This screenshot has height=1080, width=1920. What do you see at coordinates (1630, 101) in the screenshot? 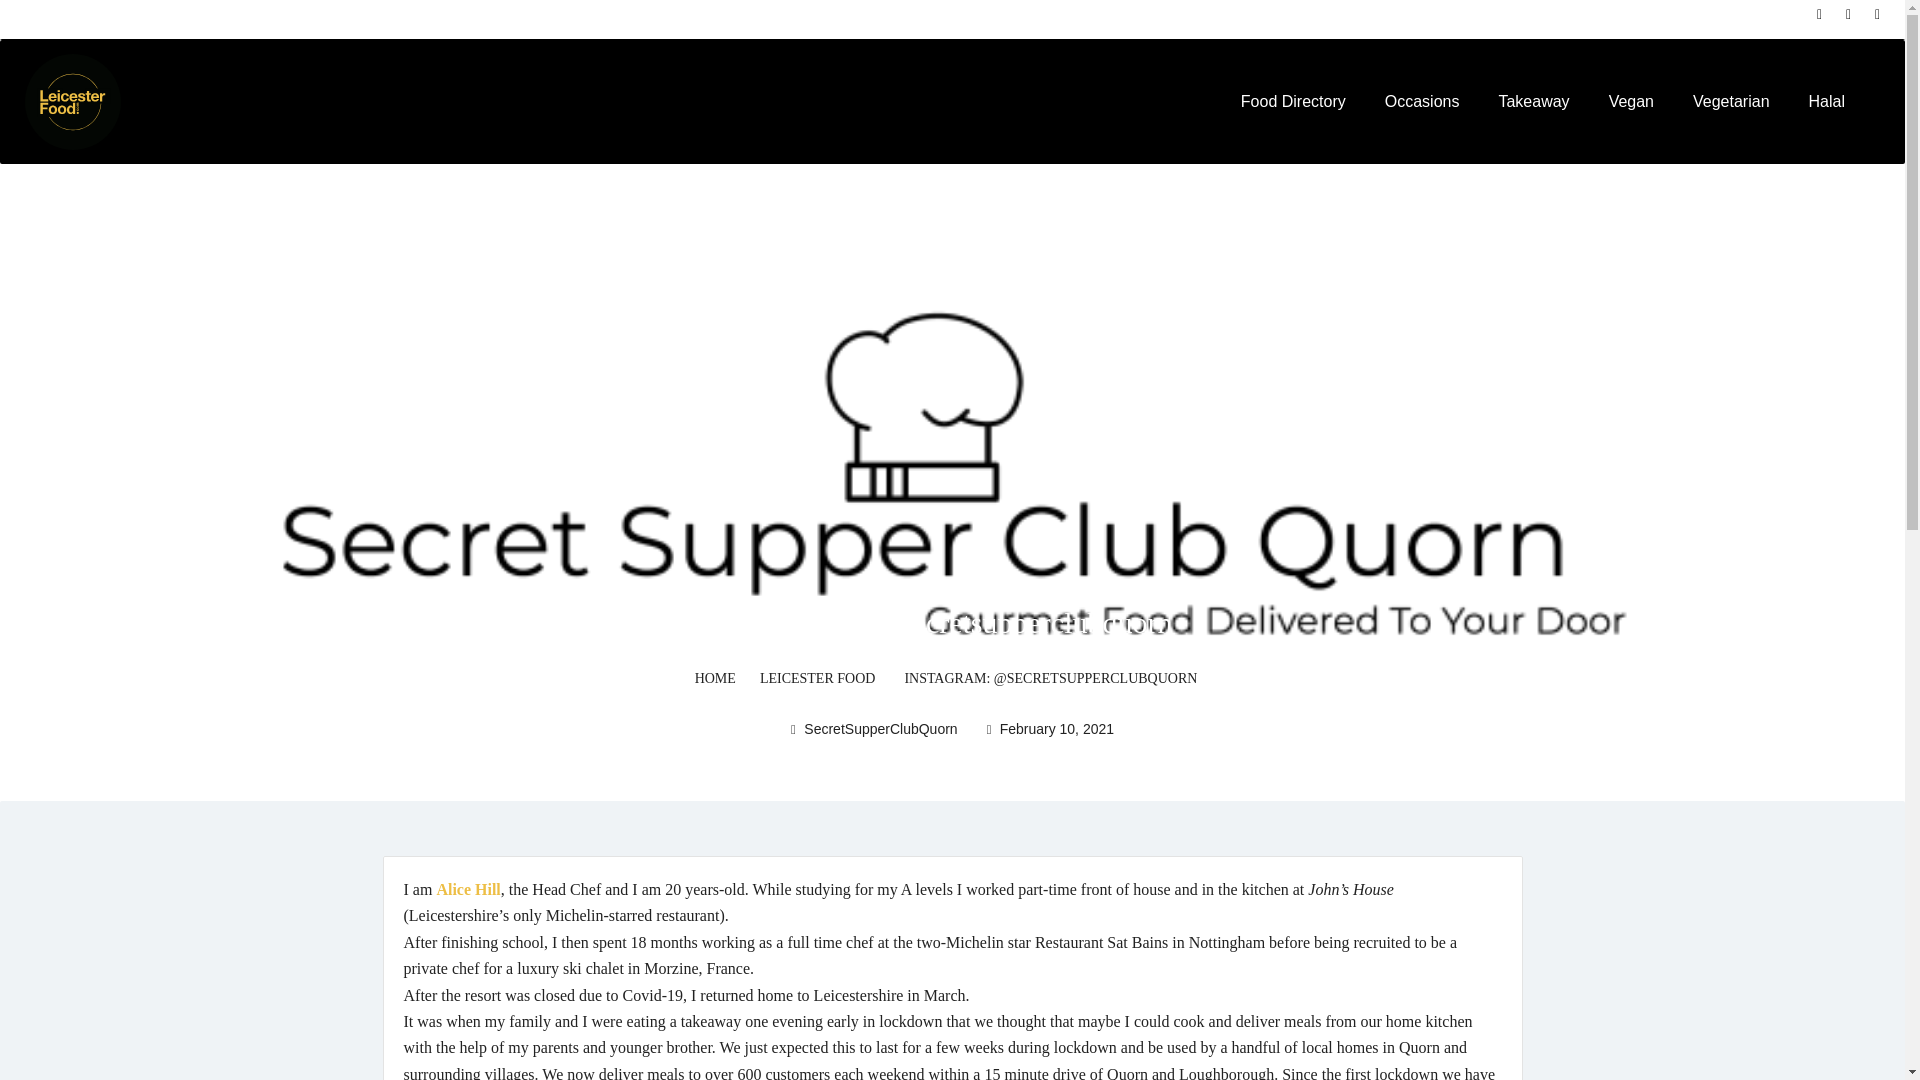
I see `Vegan` at bounding box center [1630, 101].